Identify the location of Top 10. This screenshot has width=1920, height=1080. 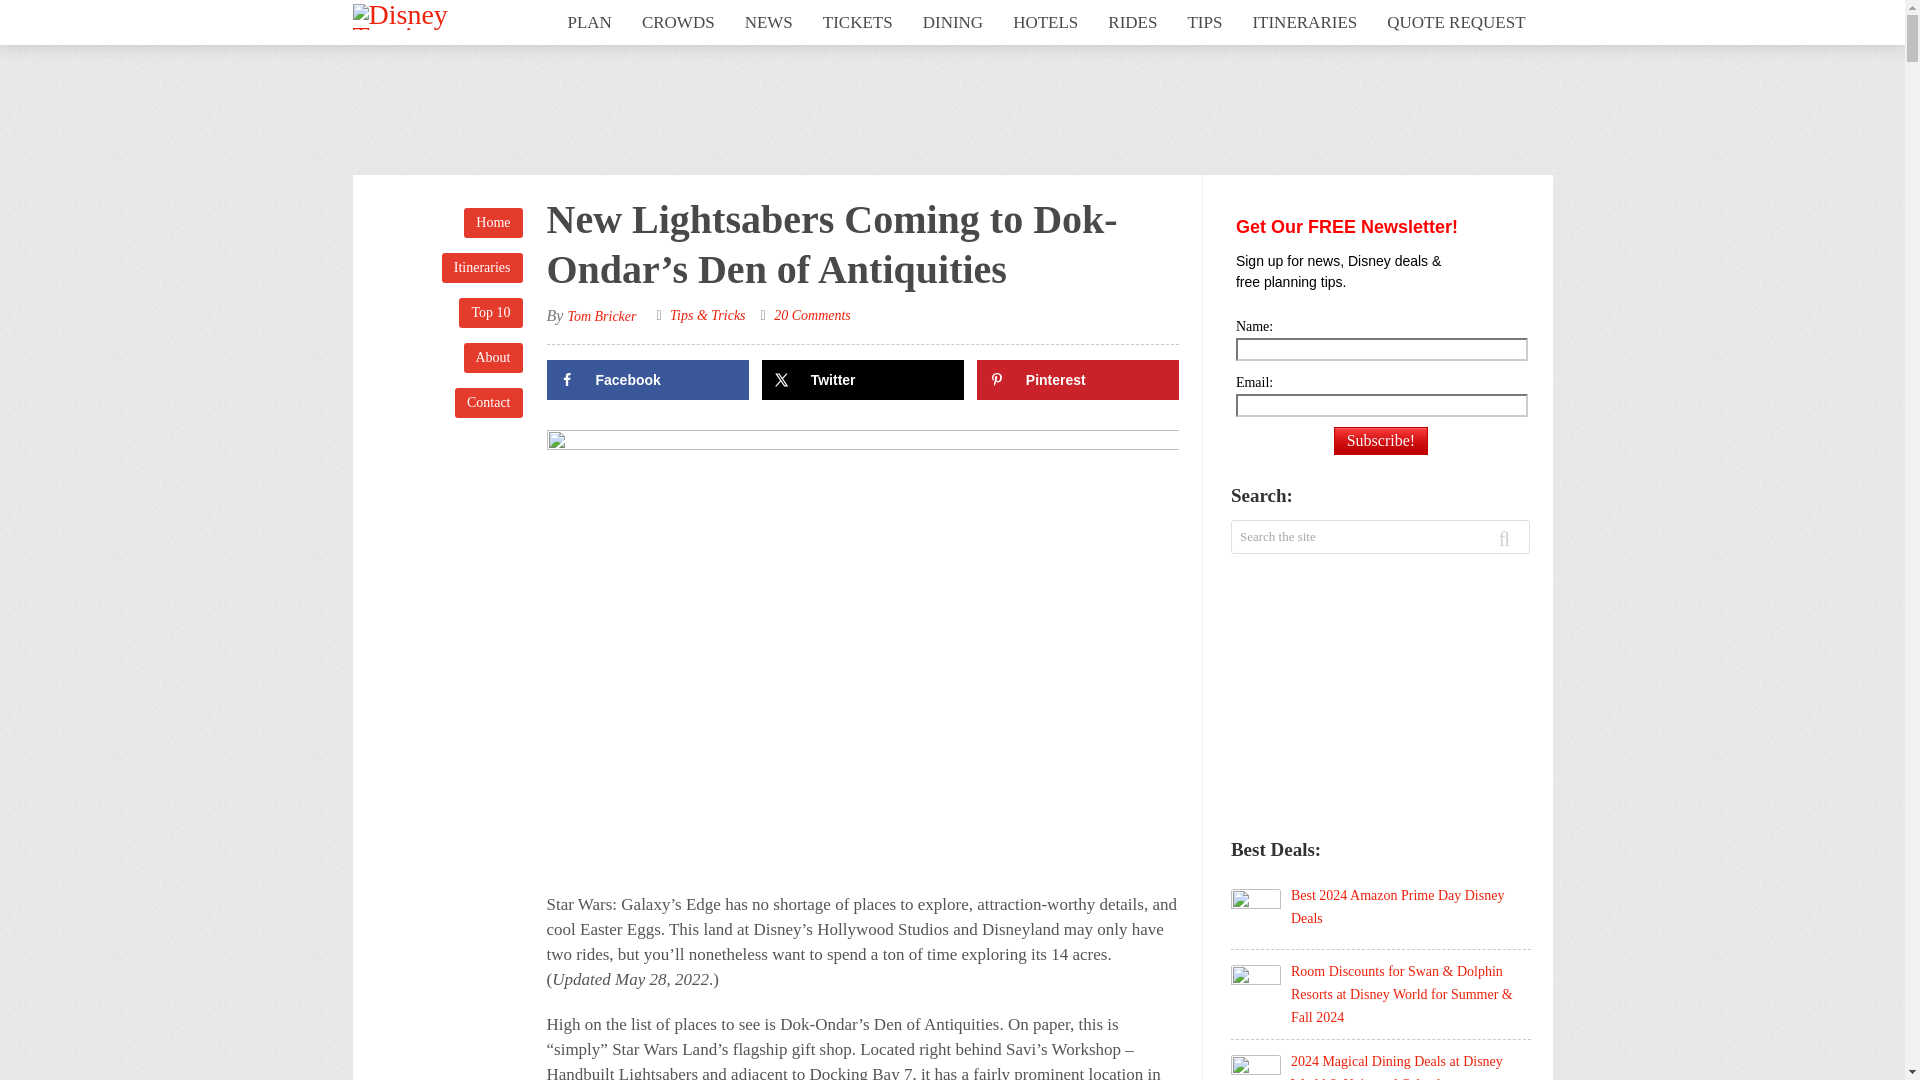
(490, 313).